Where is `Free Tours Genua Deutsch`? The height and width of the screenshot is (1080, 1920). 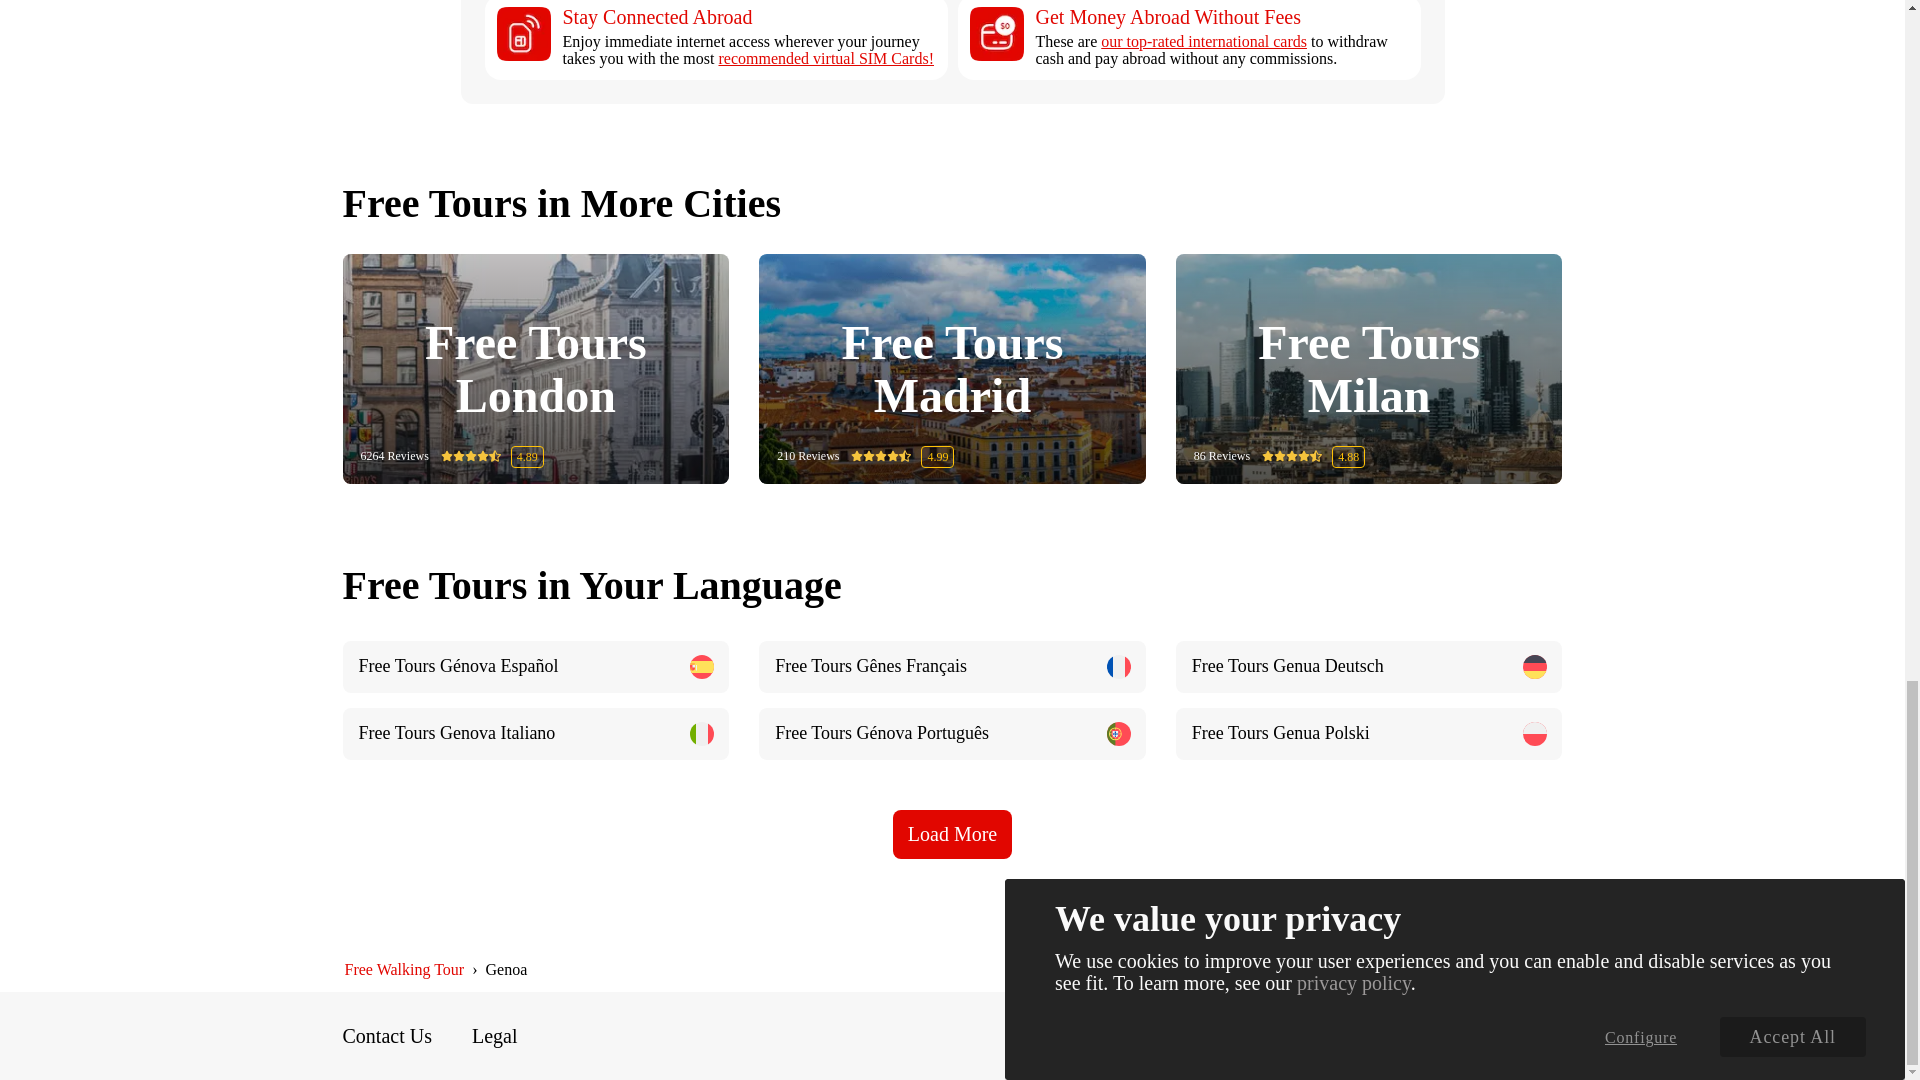
Free Tours Genua Deutsch is located at coordinates (1368, 667).